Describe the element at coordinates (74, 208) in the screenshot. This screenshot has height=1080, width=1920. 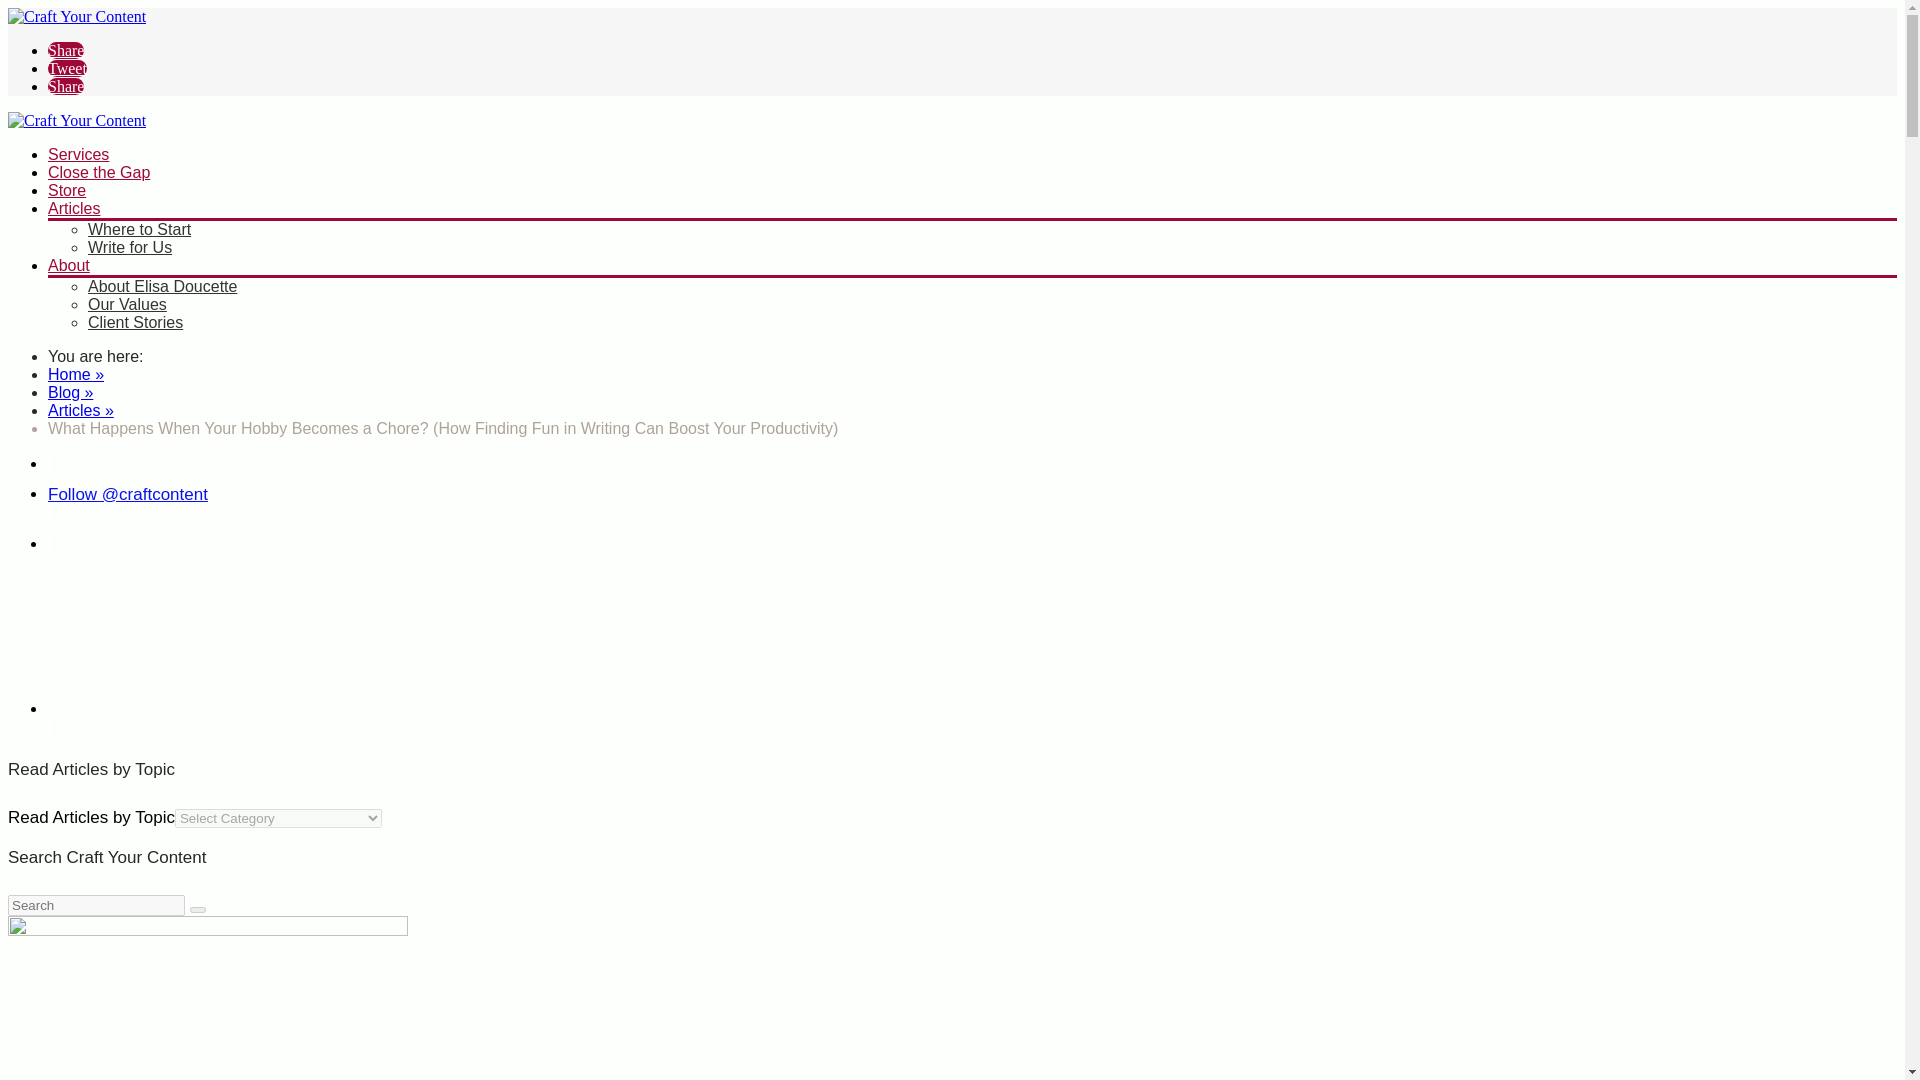
I see `Articles` at that location.